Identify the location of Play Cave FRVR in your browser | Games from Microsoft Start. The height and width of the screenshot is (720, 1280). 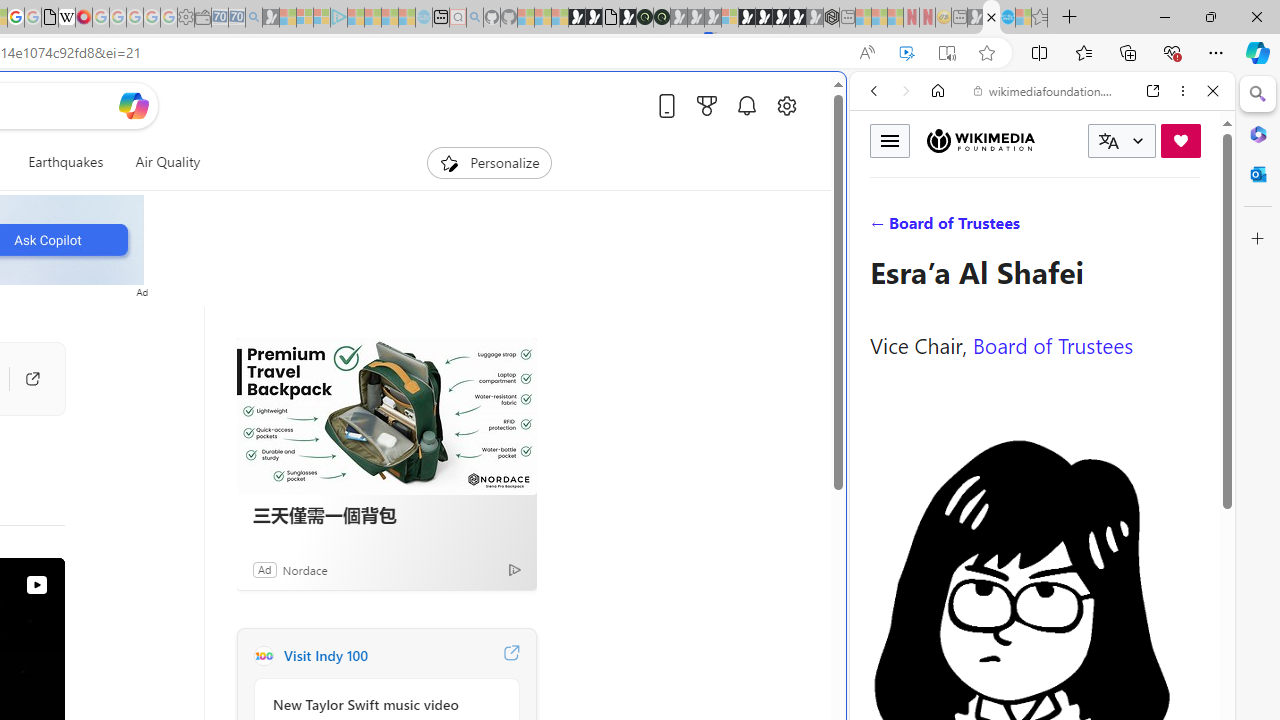
(344, 426).